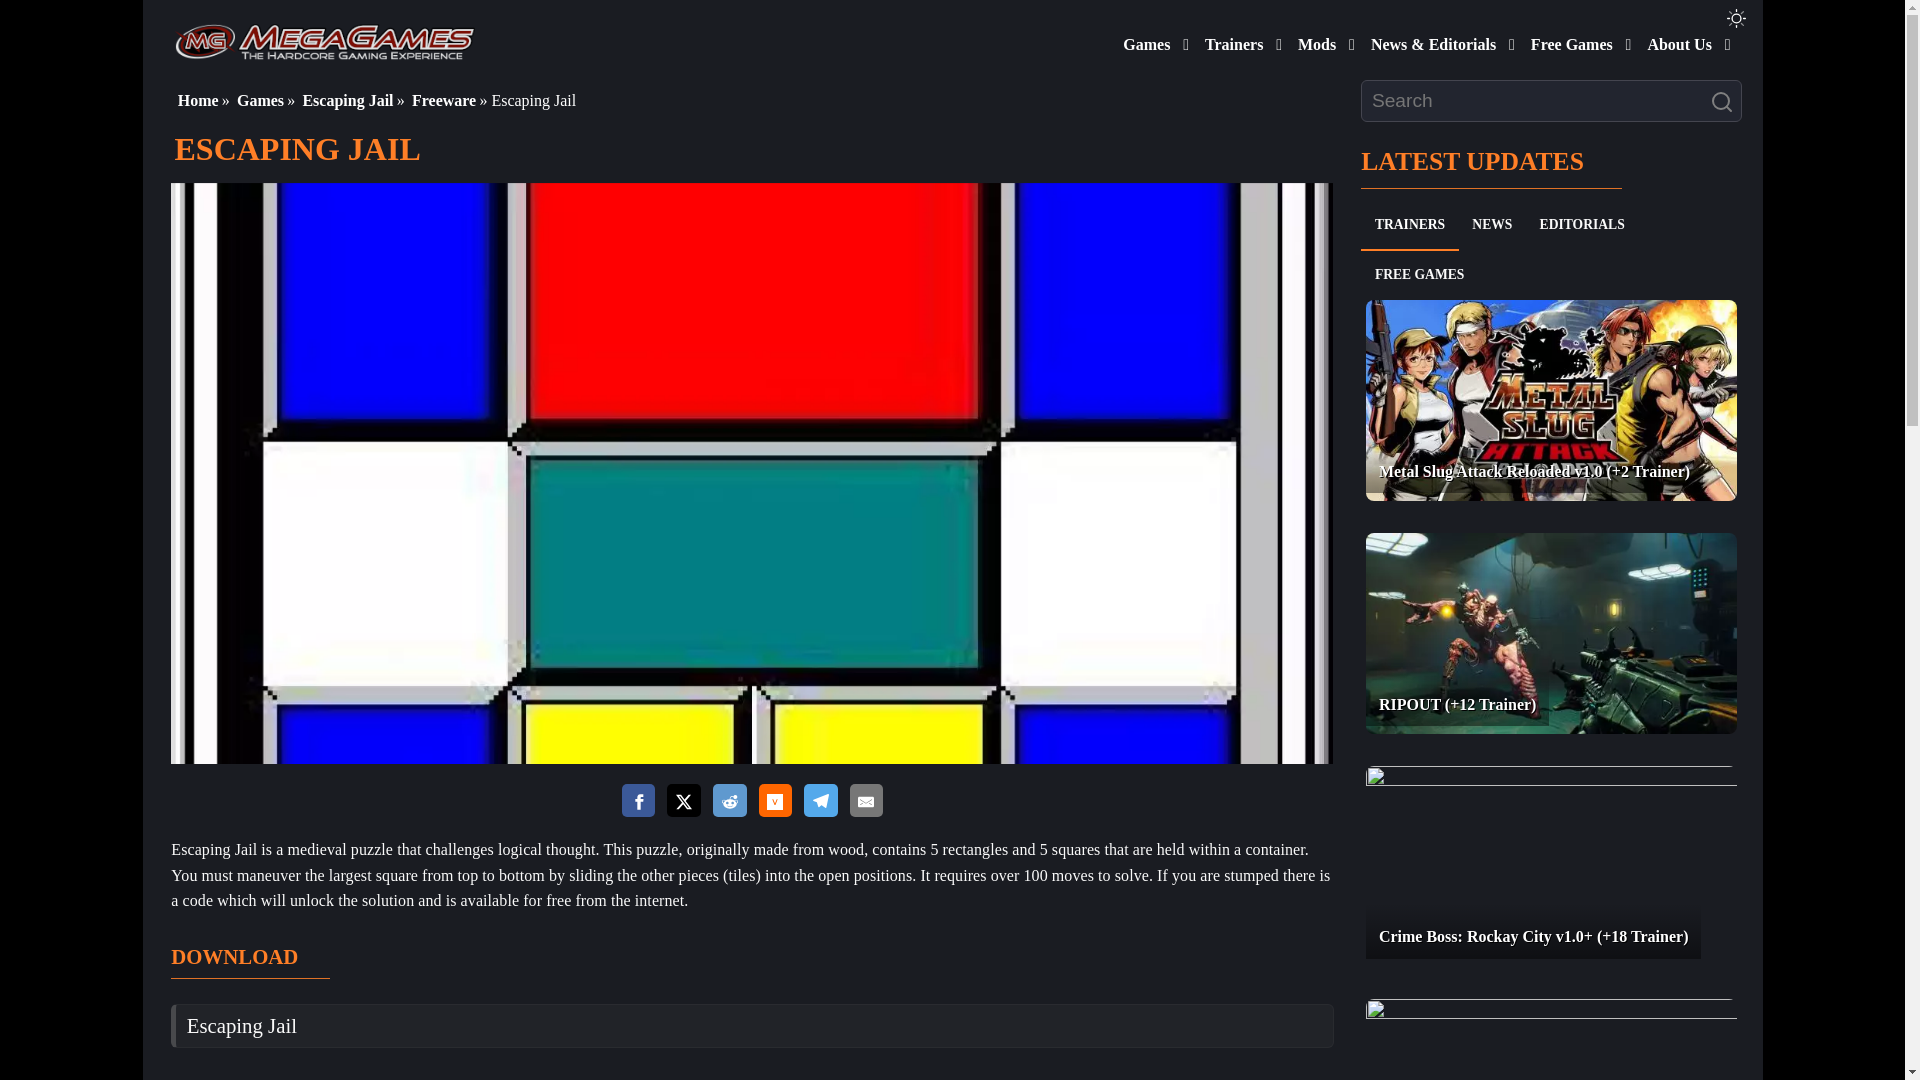  What do you see at coordinates (820, 800) in the screenshot?
I see `Telegram` at bounding box center [820, 800].